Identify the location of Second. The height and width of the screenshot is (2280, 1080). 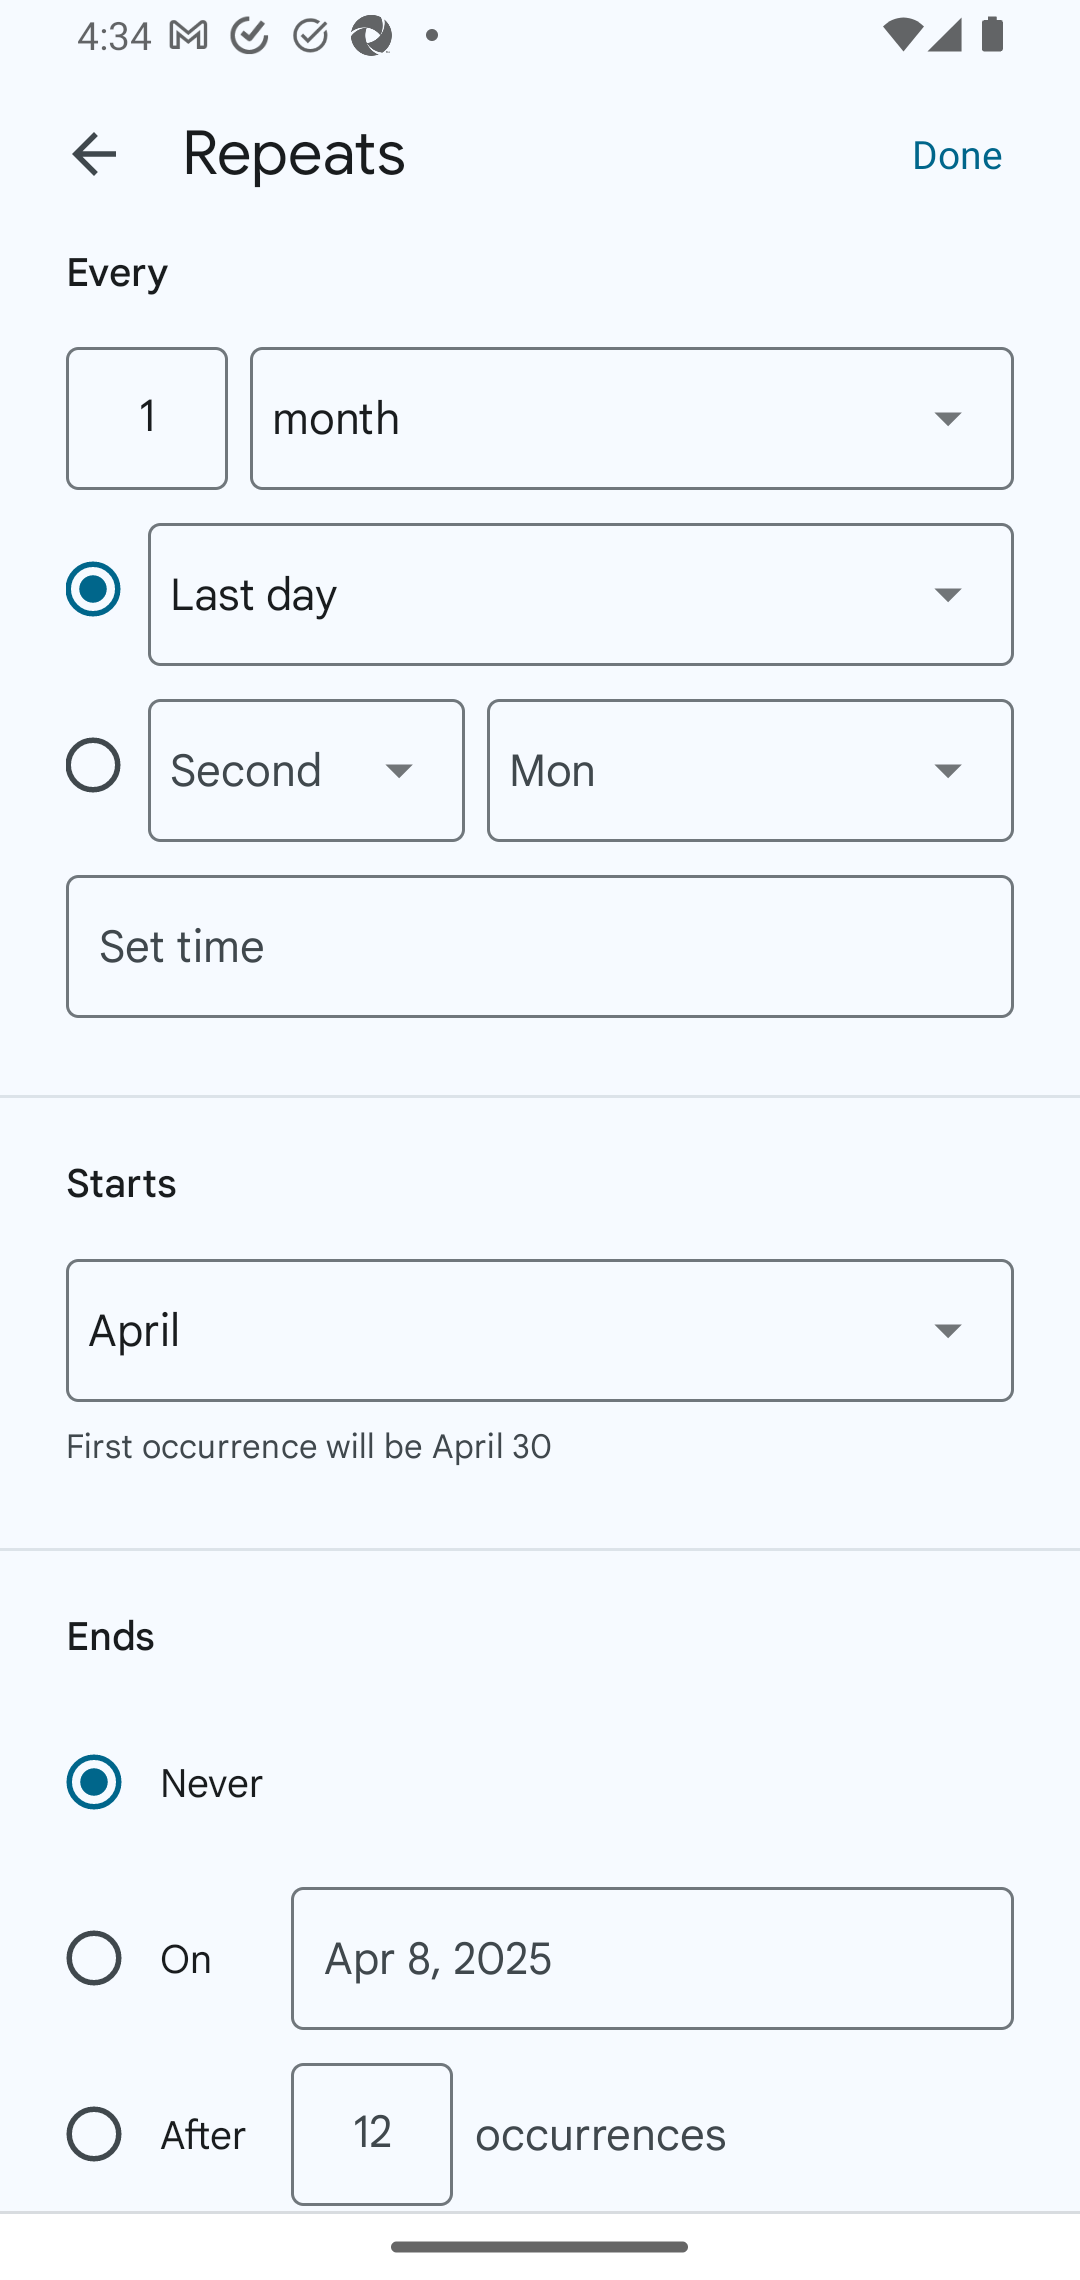
(306, 770).